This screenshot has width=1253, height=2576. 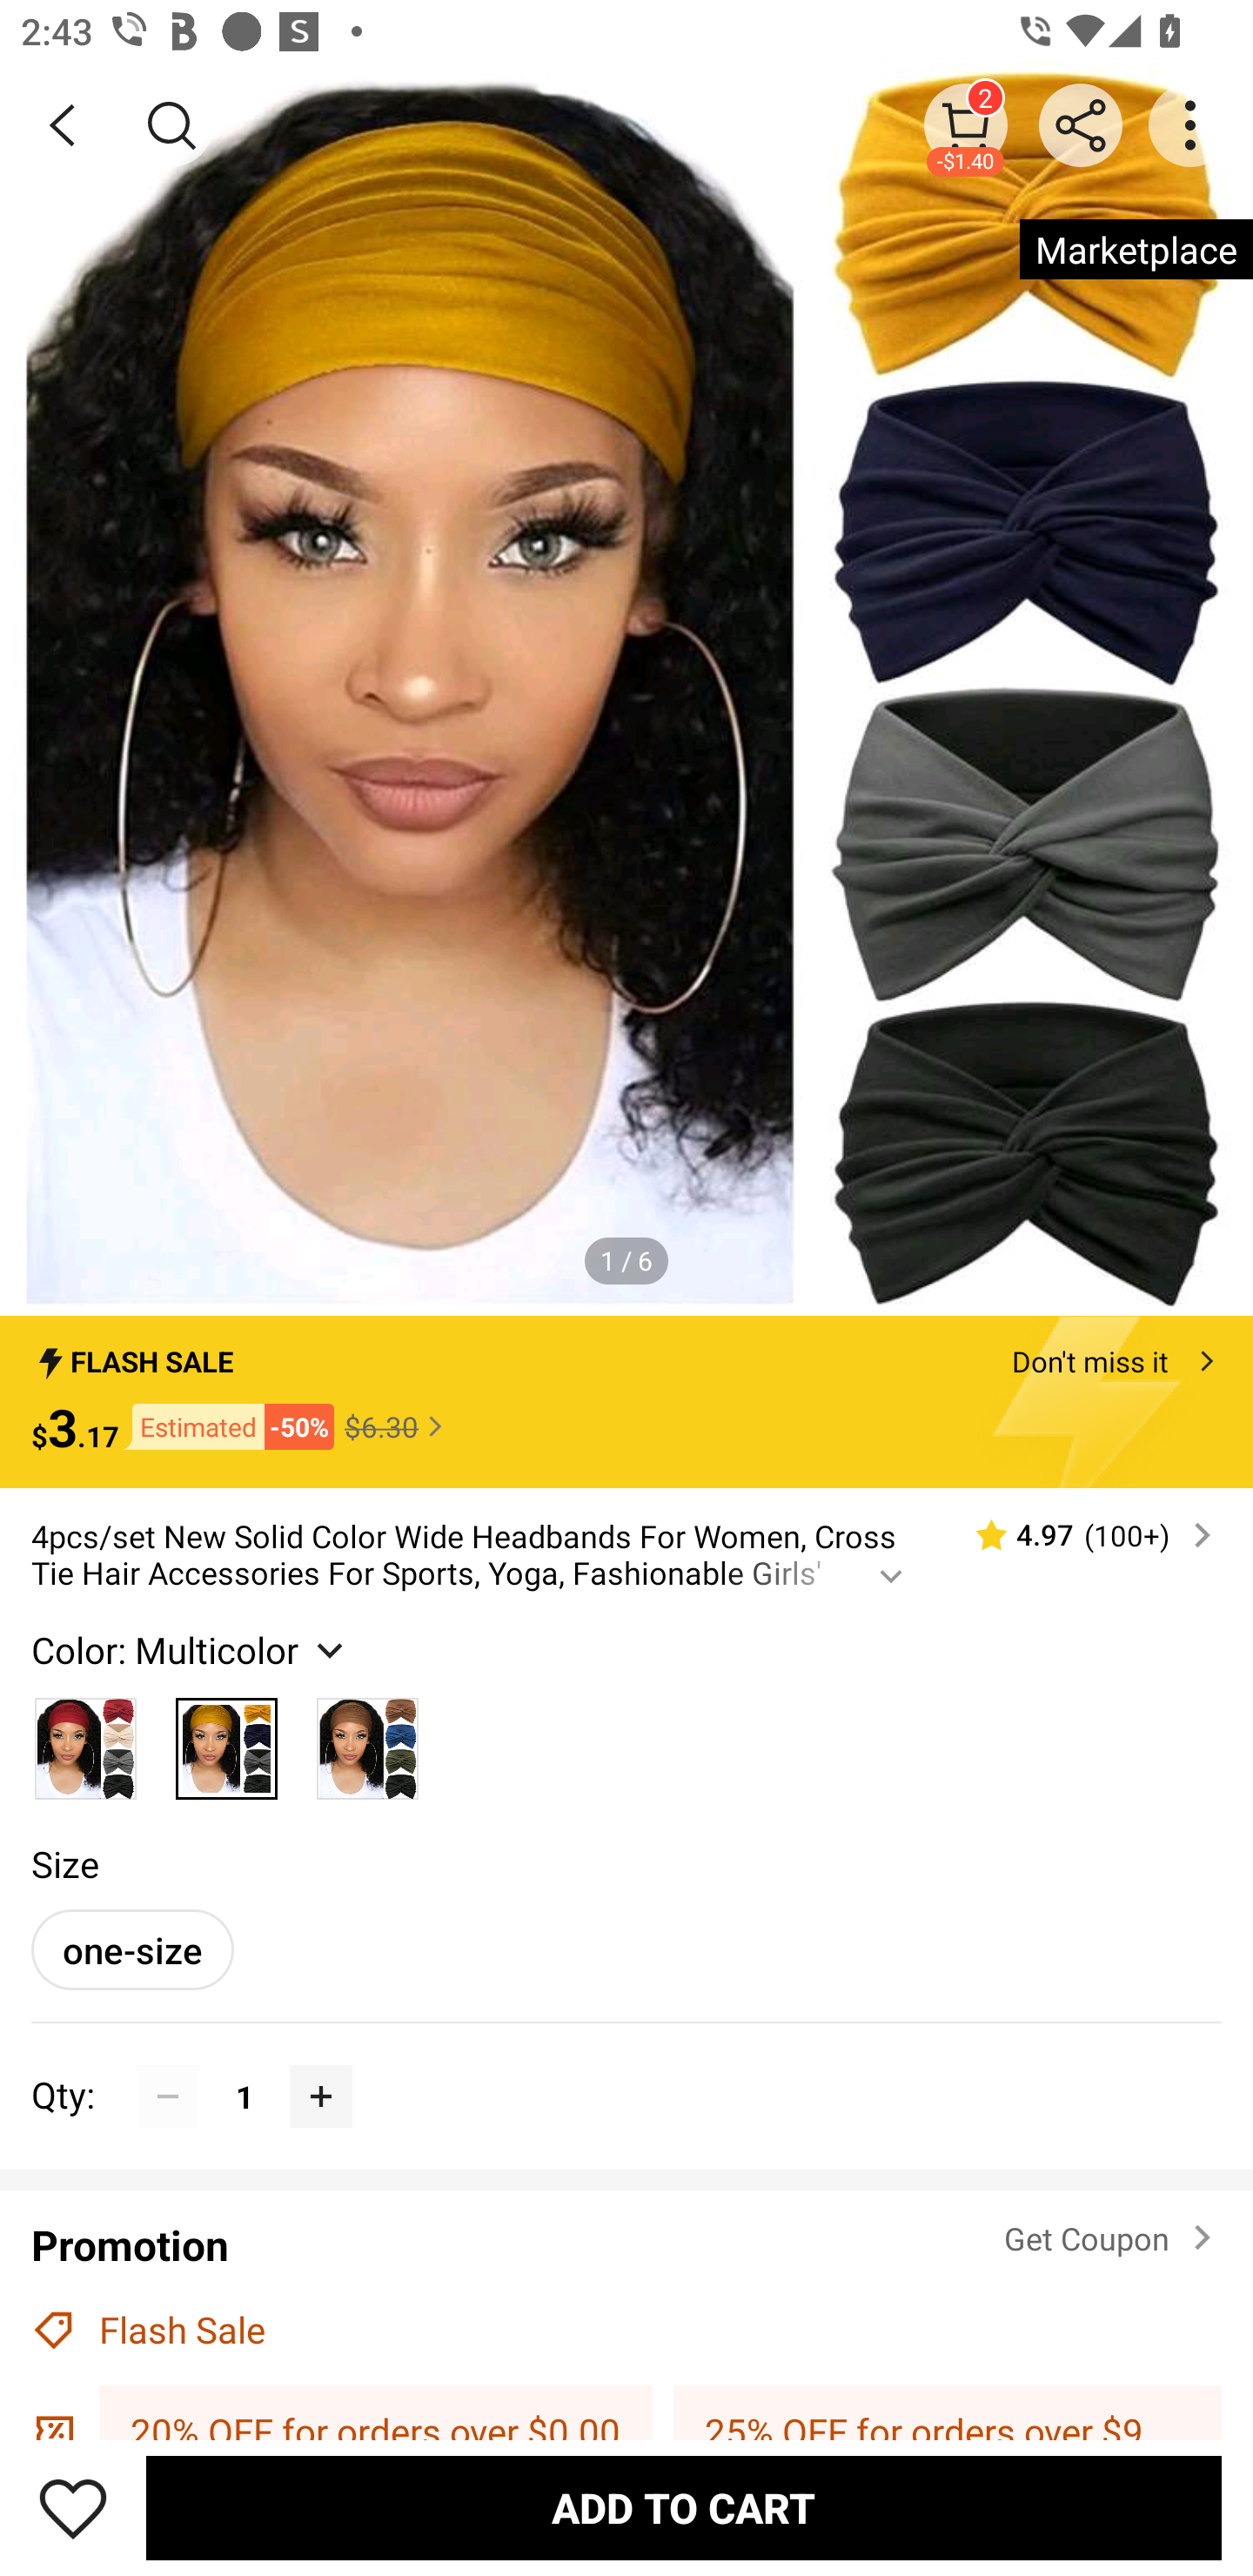 What do you see at coordinates (626, 1353) in the screenshot?
I see `FLASH SALE Don't miss it` at bounding box center [626, 1353].